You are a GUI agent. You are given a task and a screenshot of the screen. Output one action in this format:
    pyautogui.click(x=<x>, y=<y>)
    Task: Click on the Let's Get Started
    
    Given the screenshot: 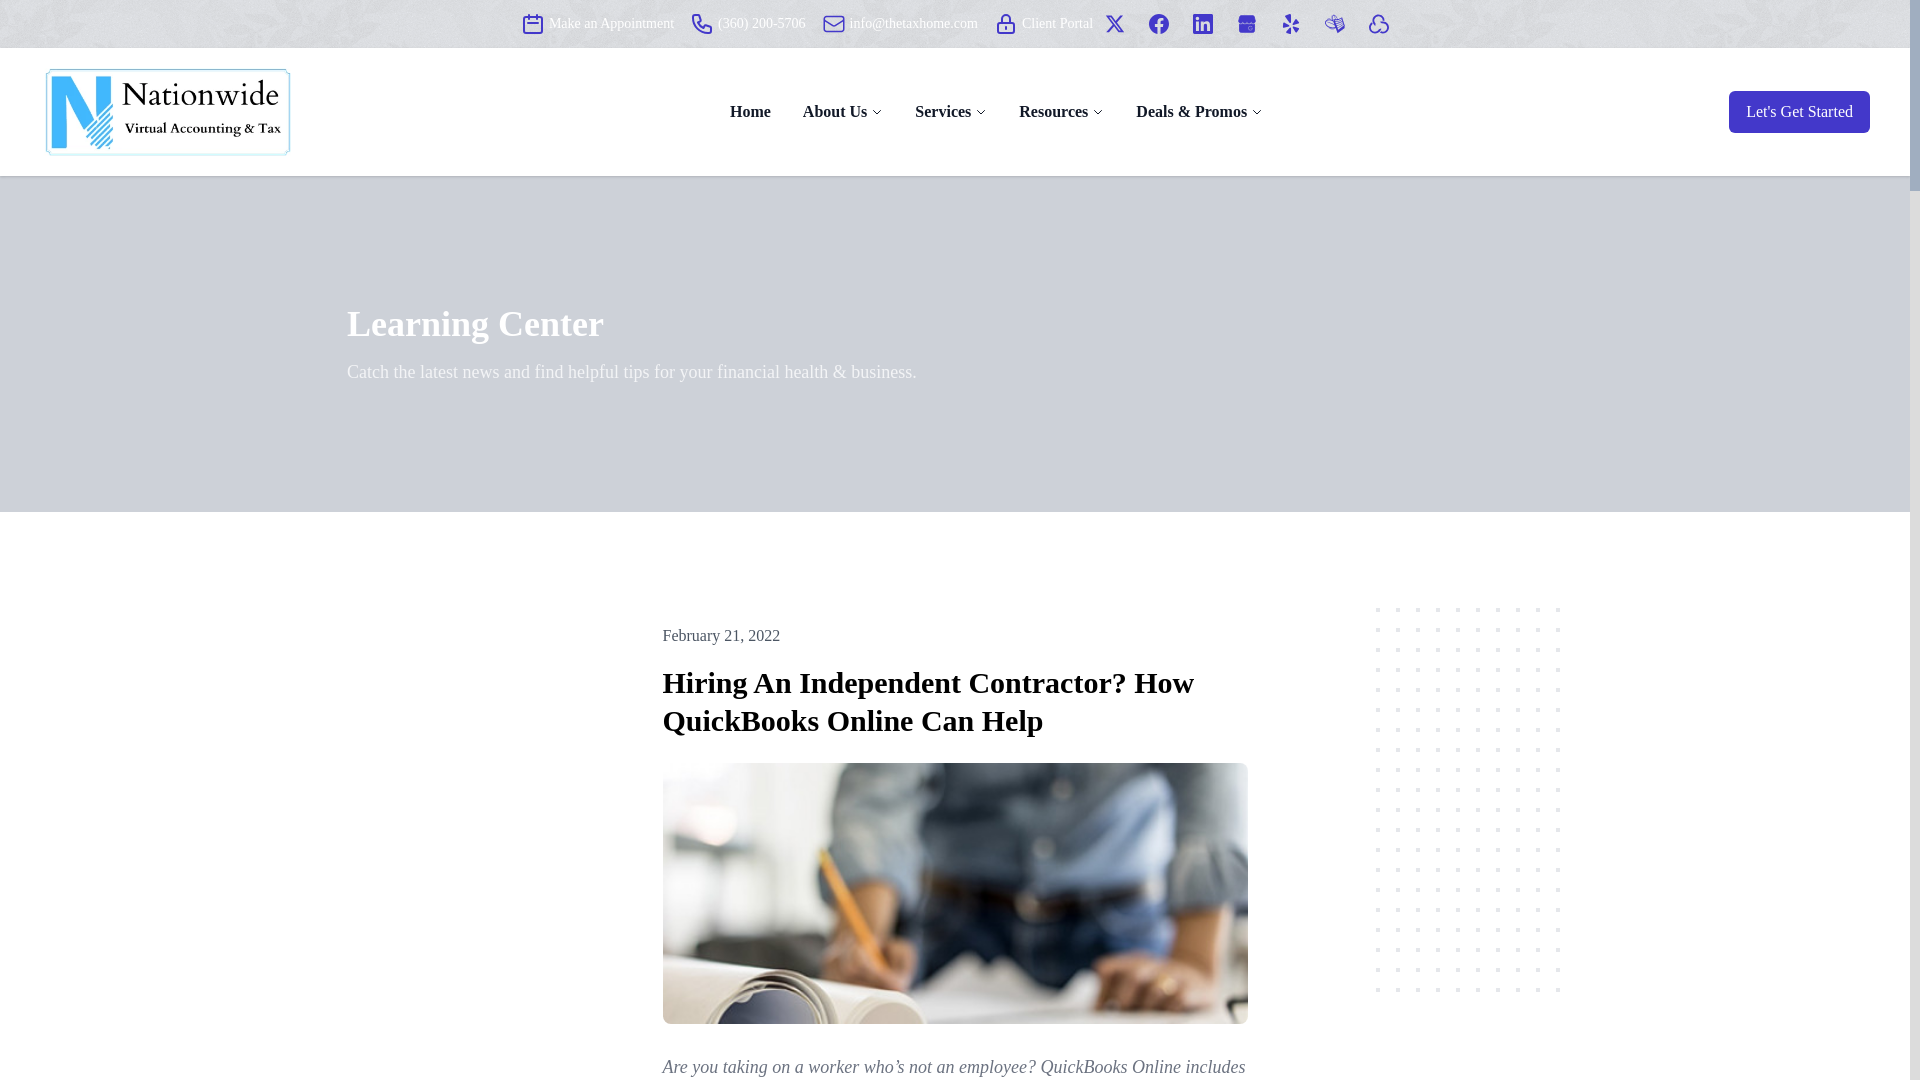 What is the action you would take?
    pyautogui.click(x=1800, y=111)
    